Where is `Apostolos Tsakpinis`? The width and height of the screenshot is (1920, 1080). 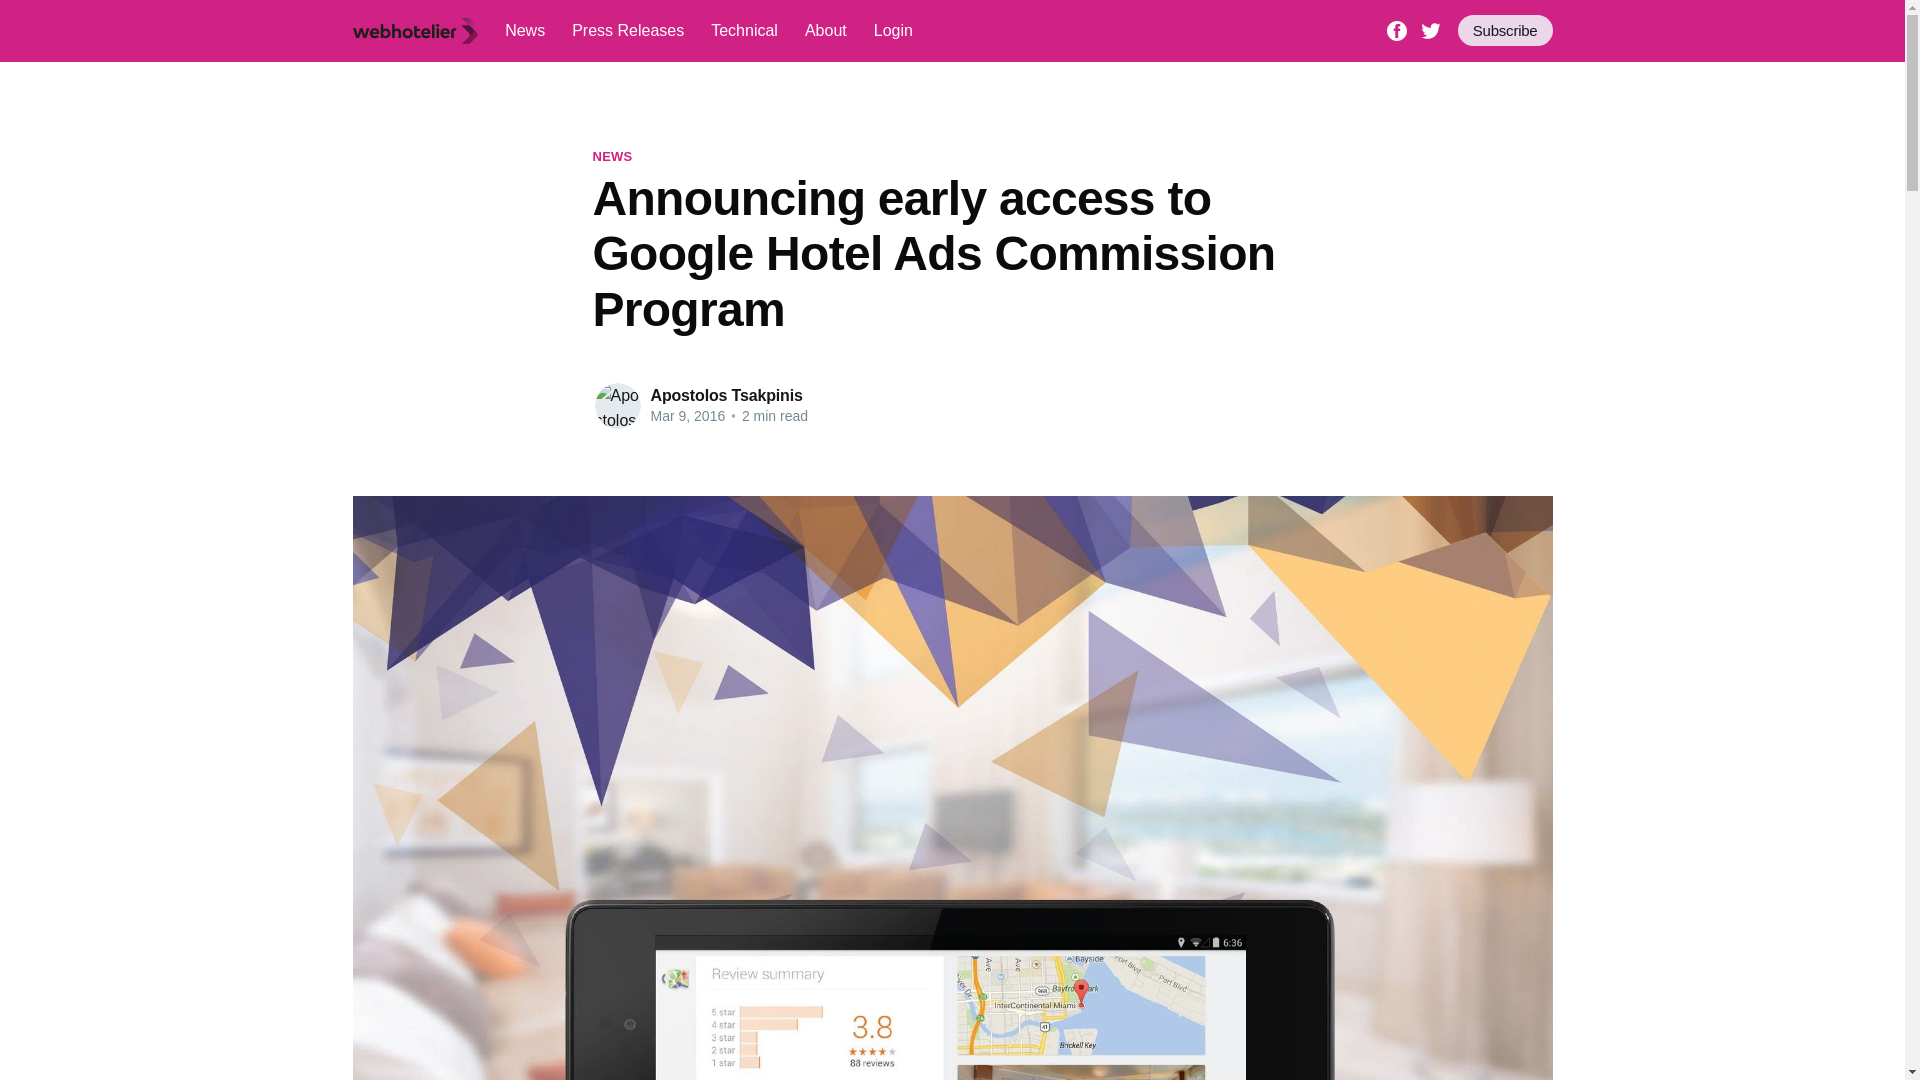
Apostolos Tsakpinis is located at coordinates (726, 394).